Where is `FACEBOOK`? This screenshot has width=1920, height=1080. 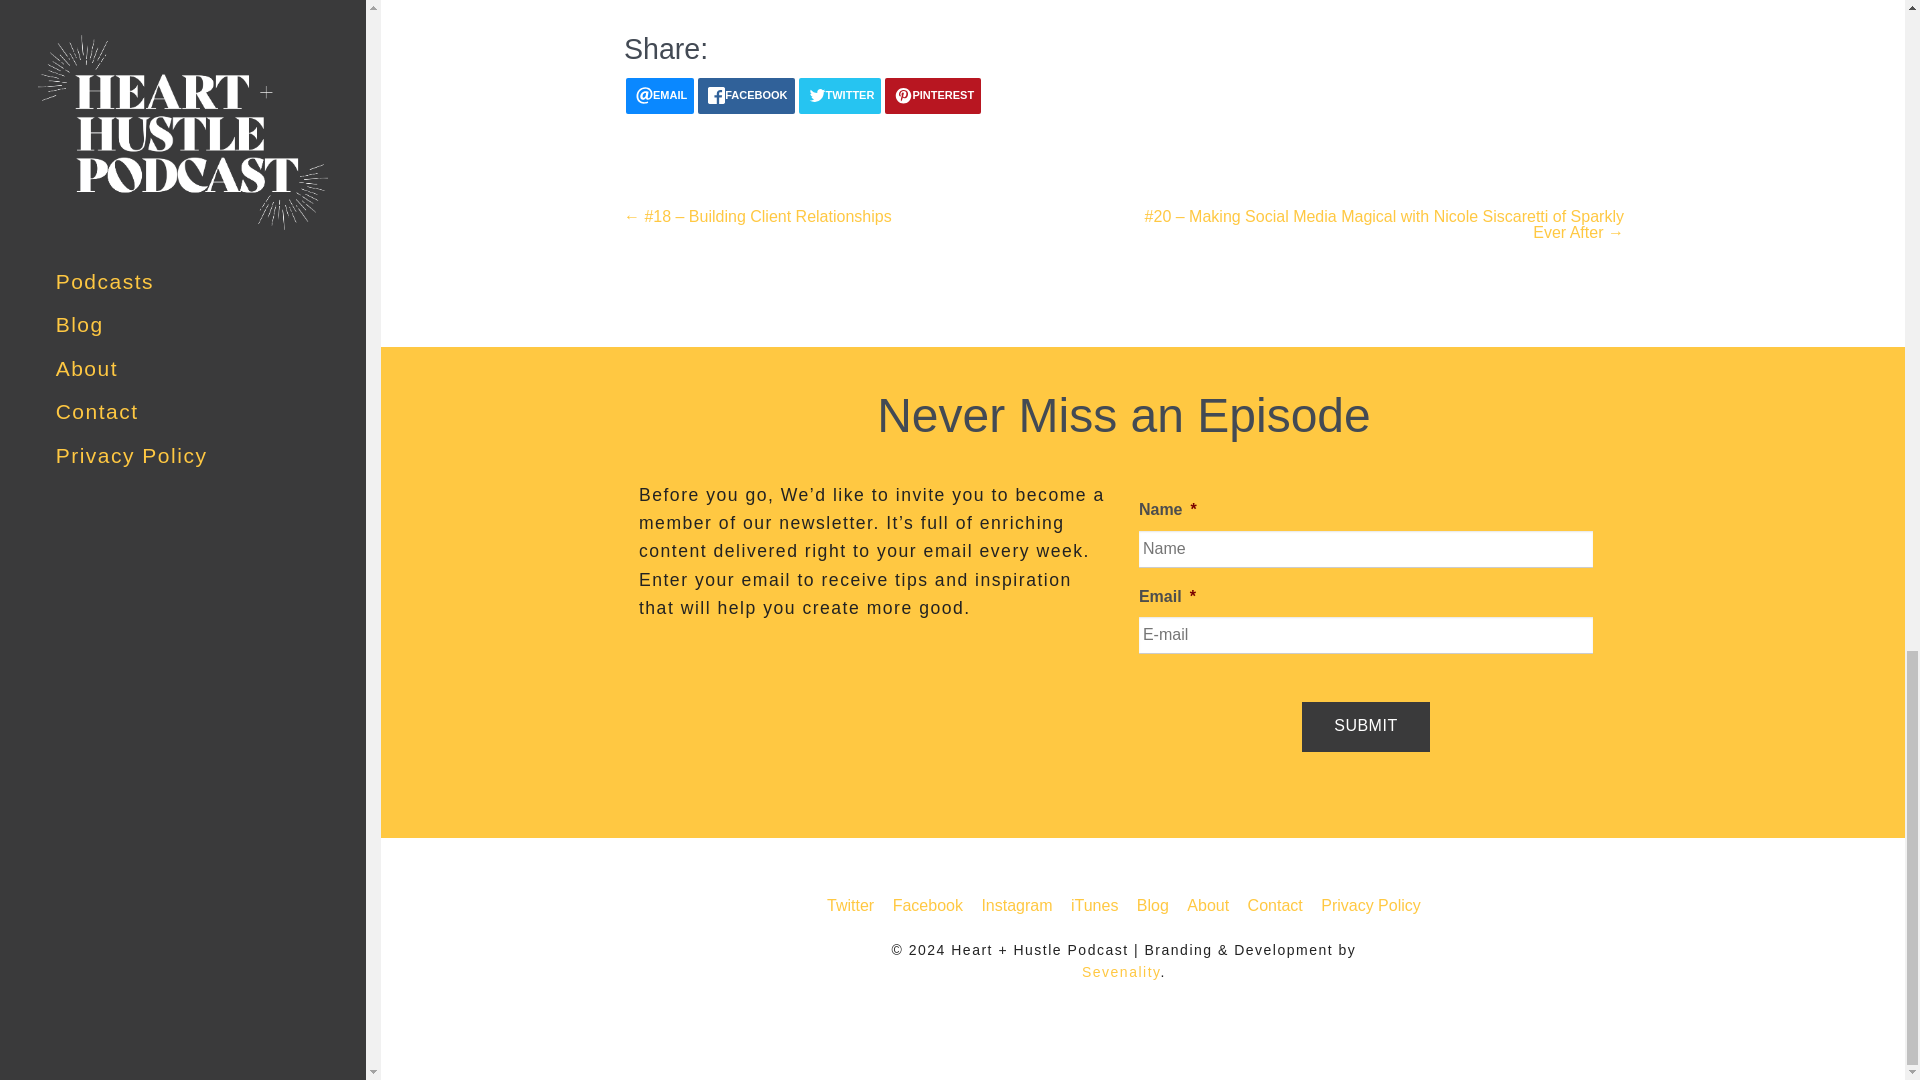
FACEBOOK is located at coordinates (746, 96).